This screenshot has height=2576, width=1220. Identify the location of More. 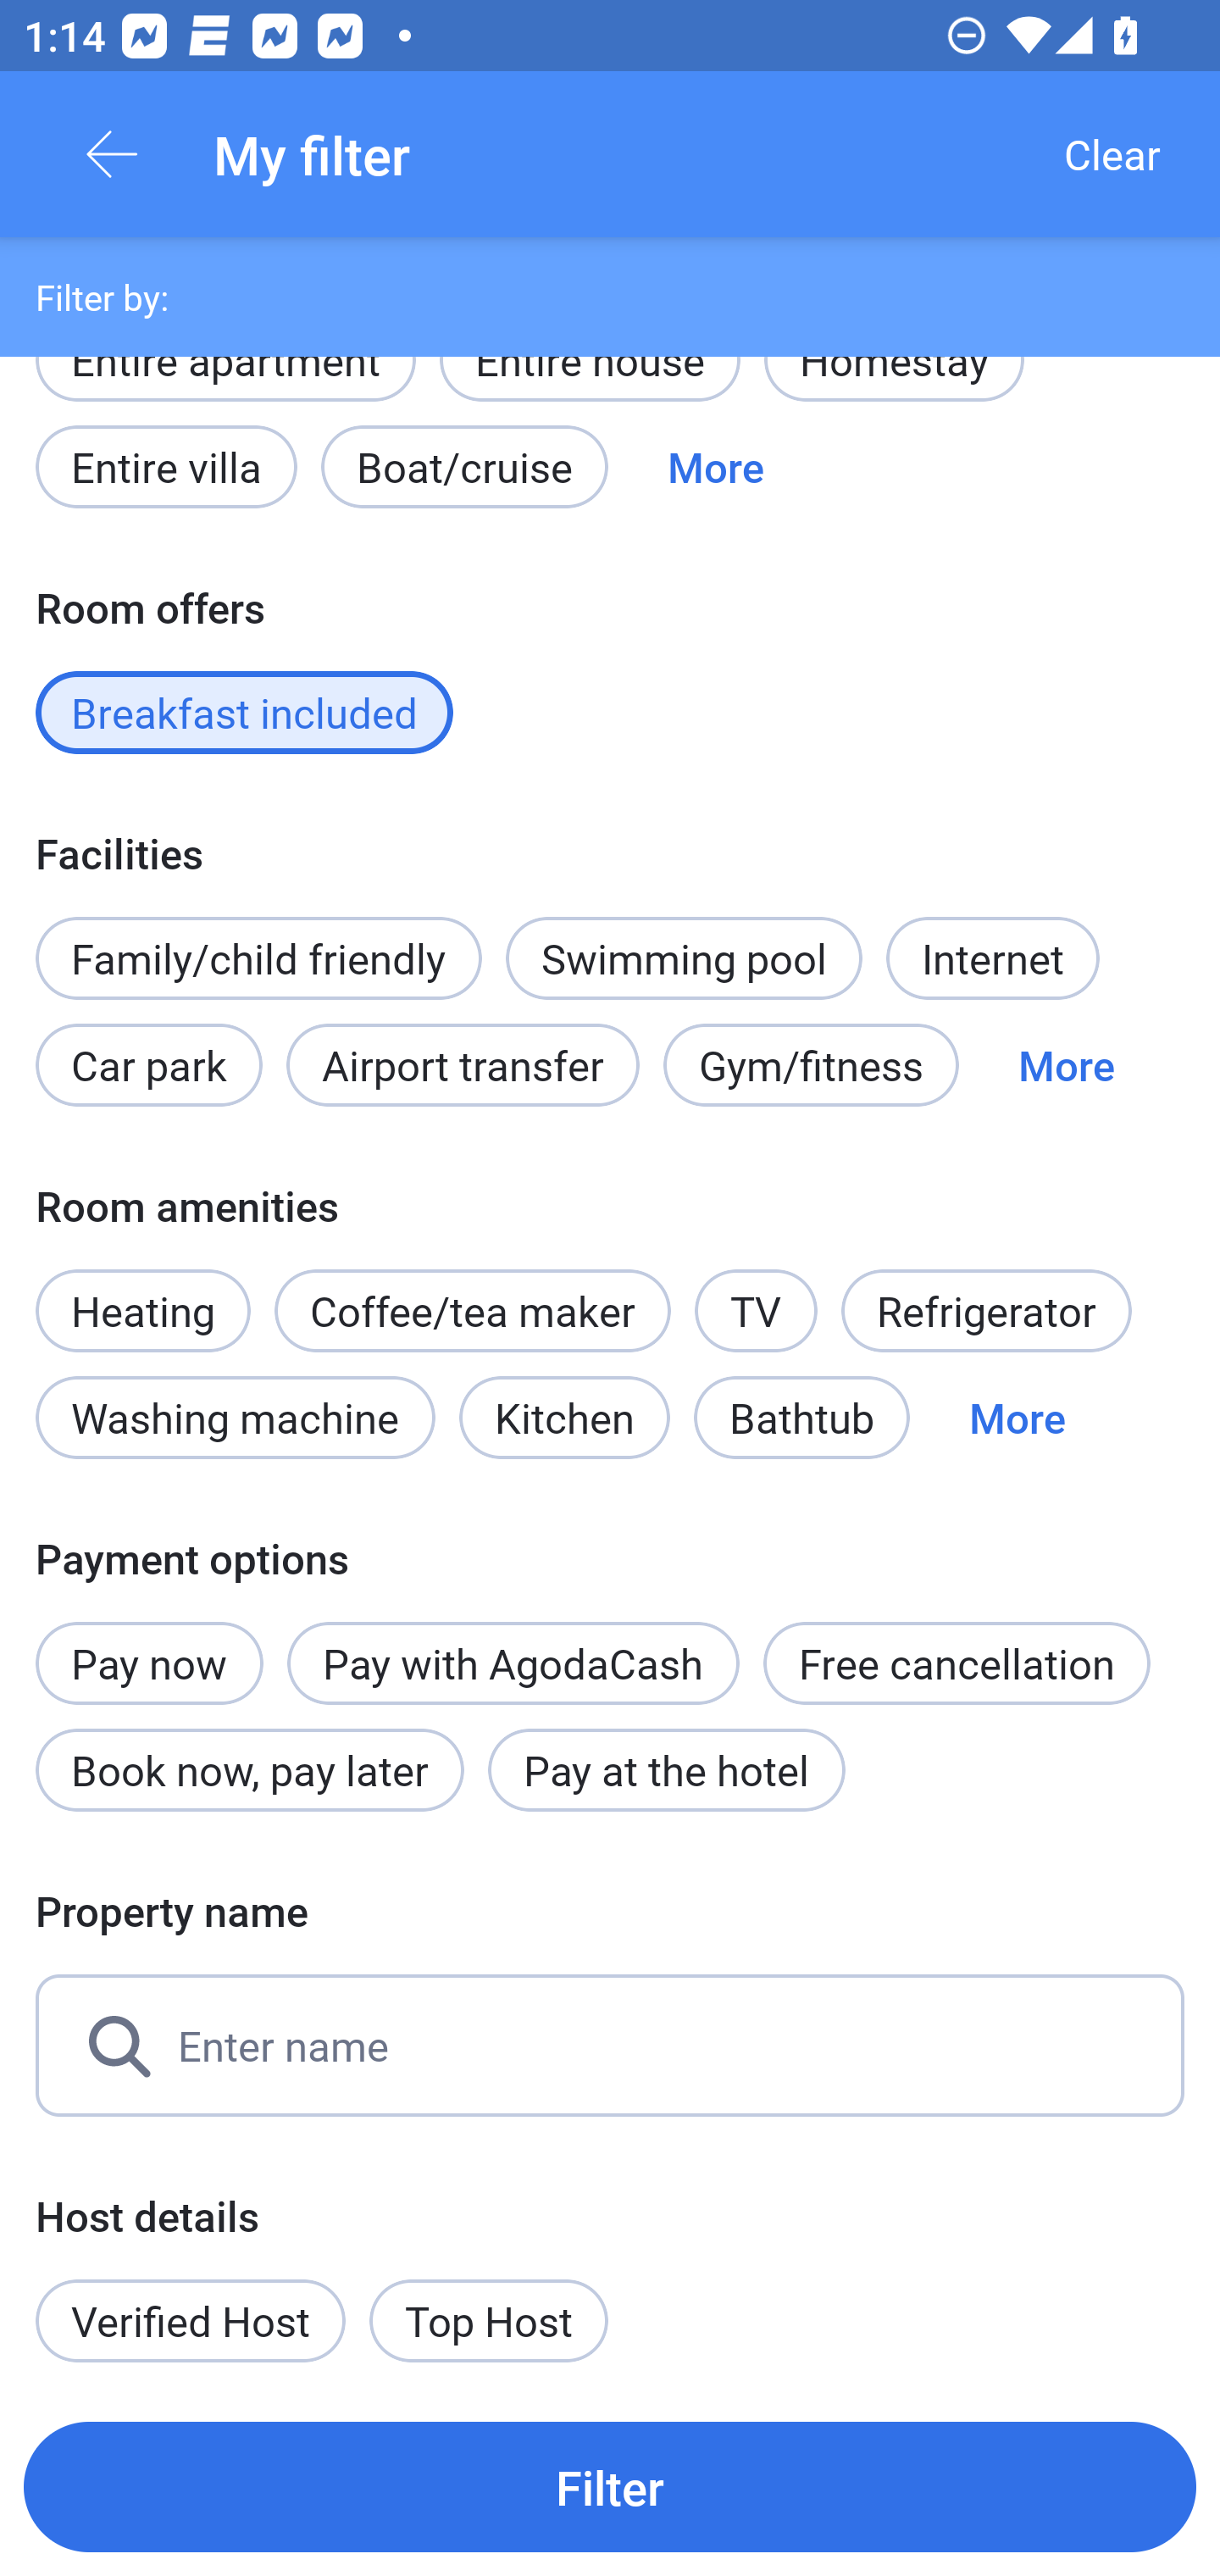
(1017, 1418).